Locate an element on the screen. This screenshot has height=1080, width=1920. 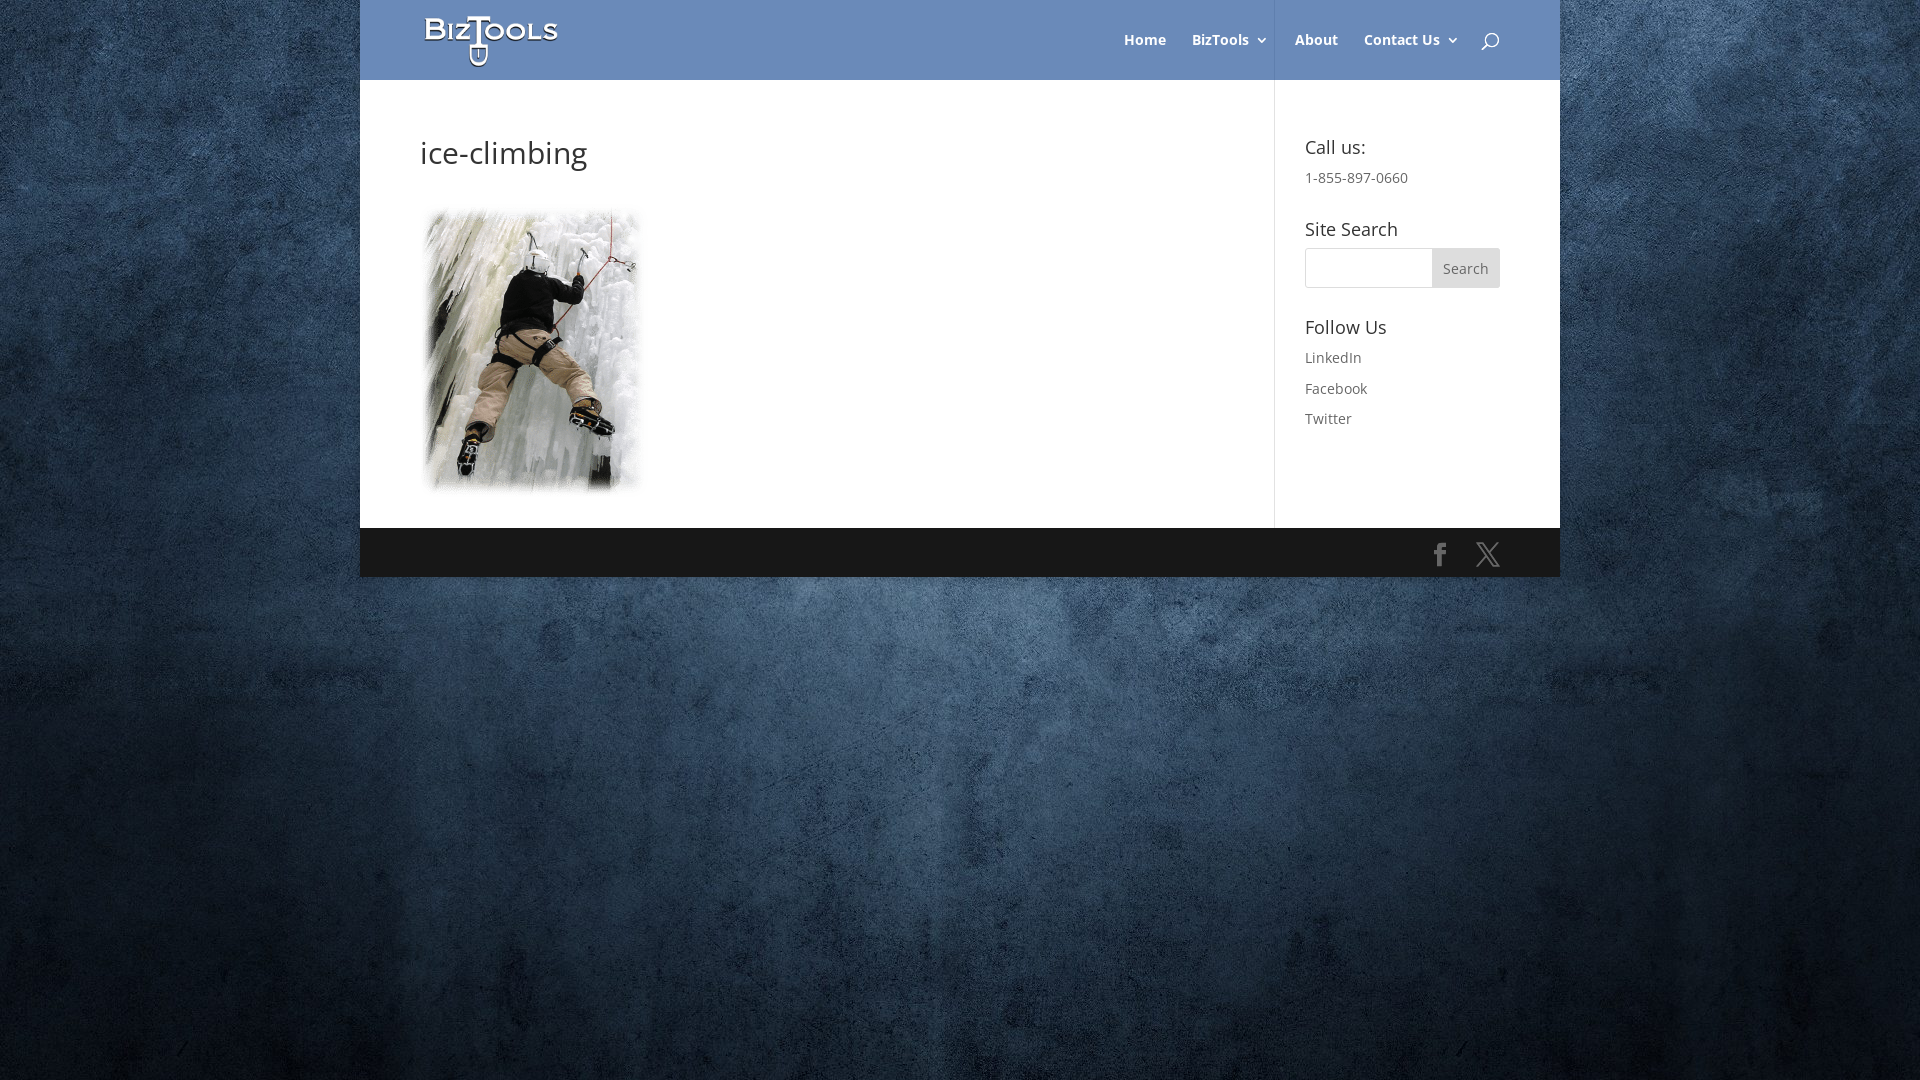
Contact Us is located at coordinates (1412, 56).